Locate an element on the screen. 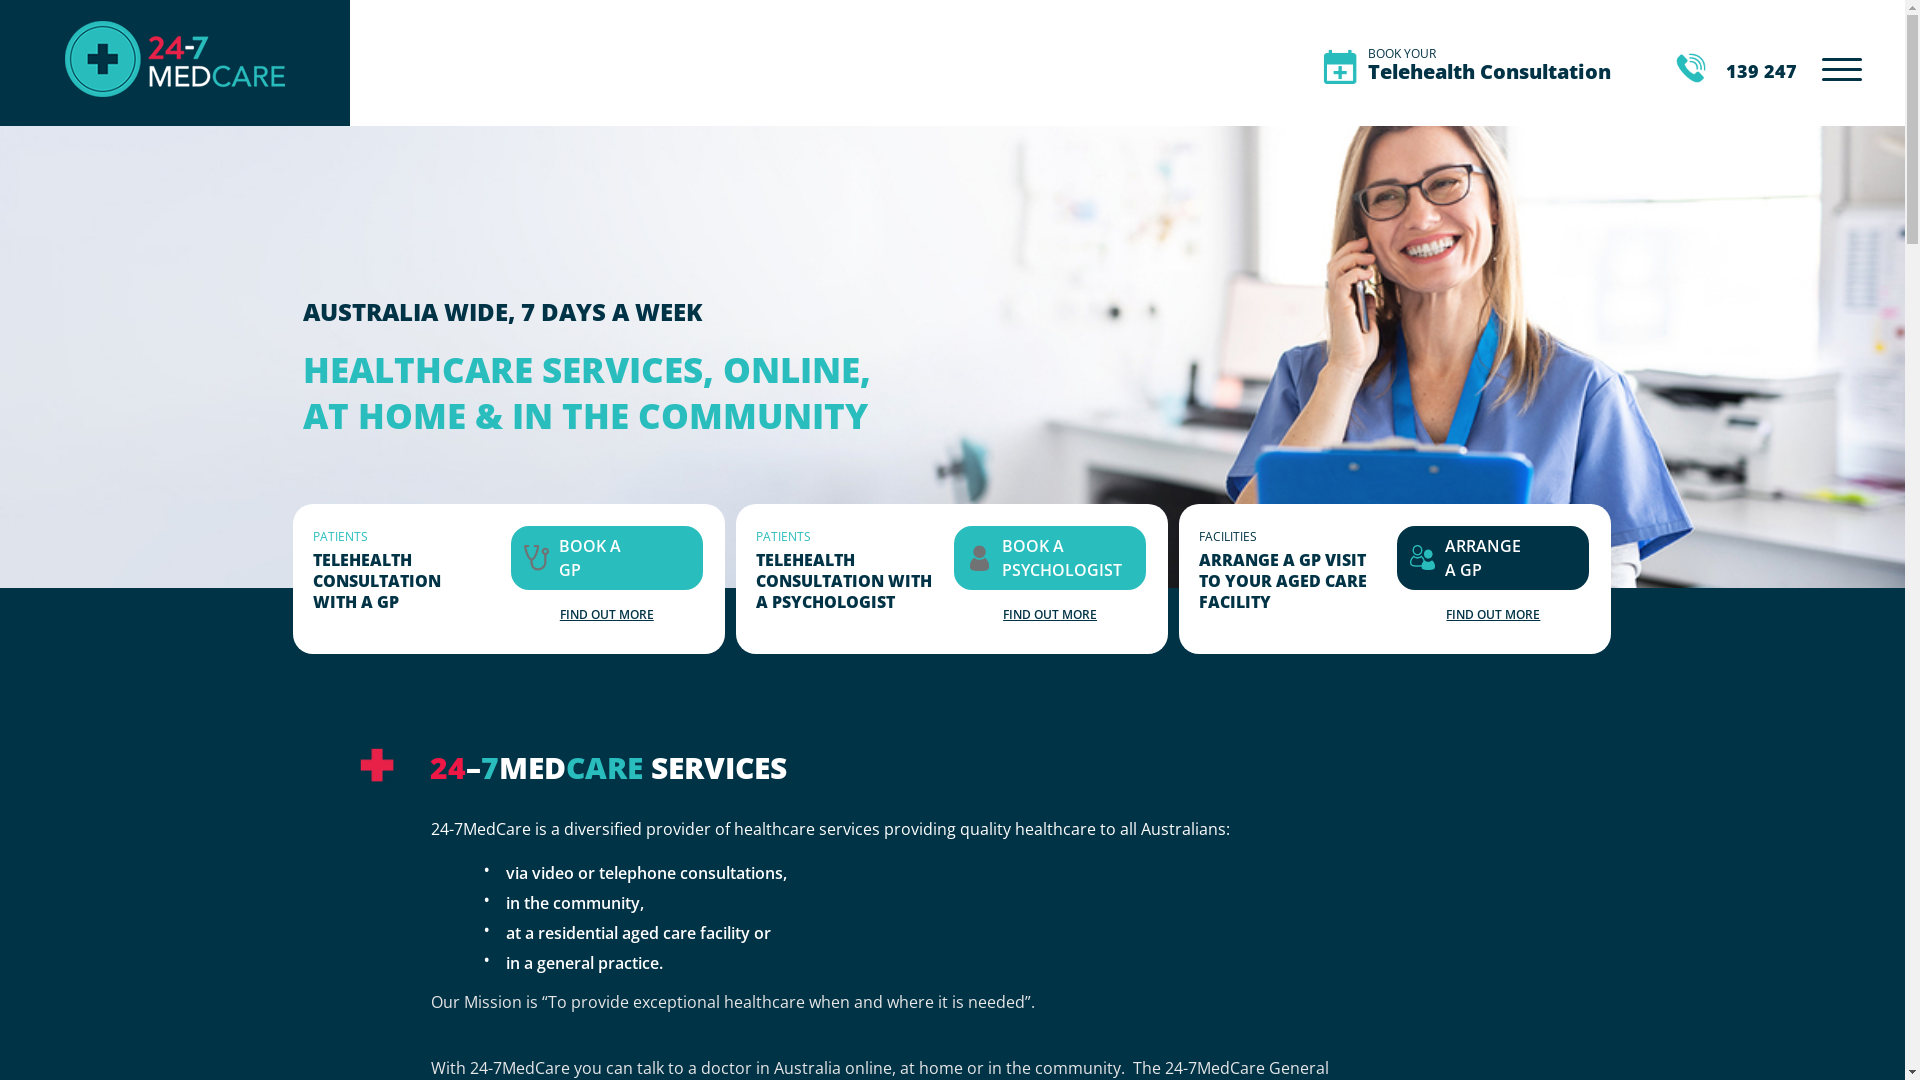 This screenshot has height=1080, width=1920. Home 7 is located at coordinates (536, 558).